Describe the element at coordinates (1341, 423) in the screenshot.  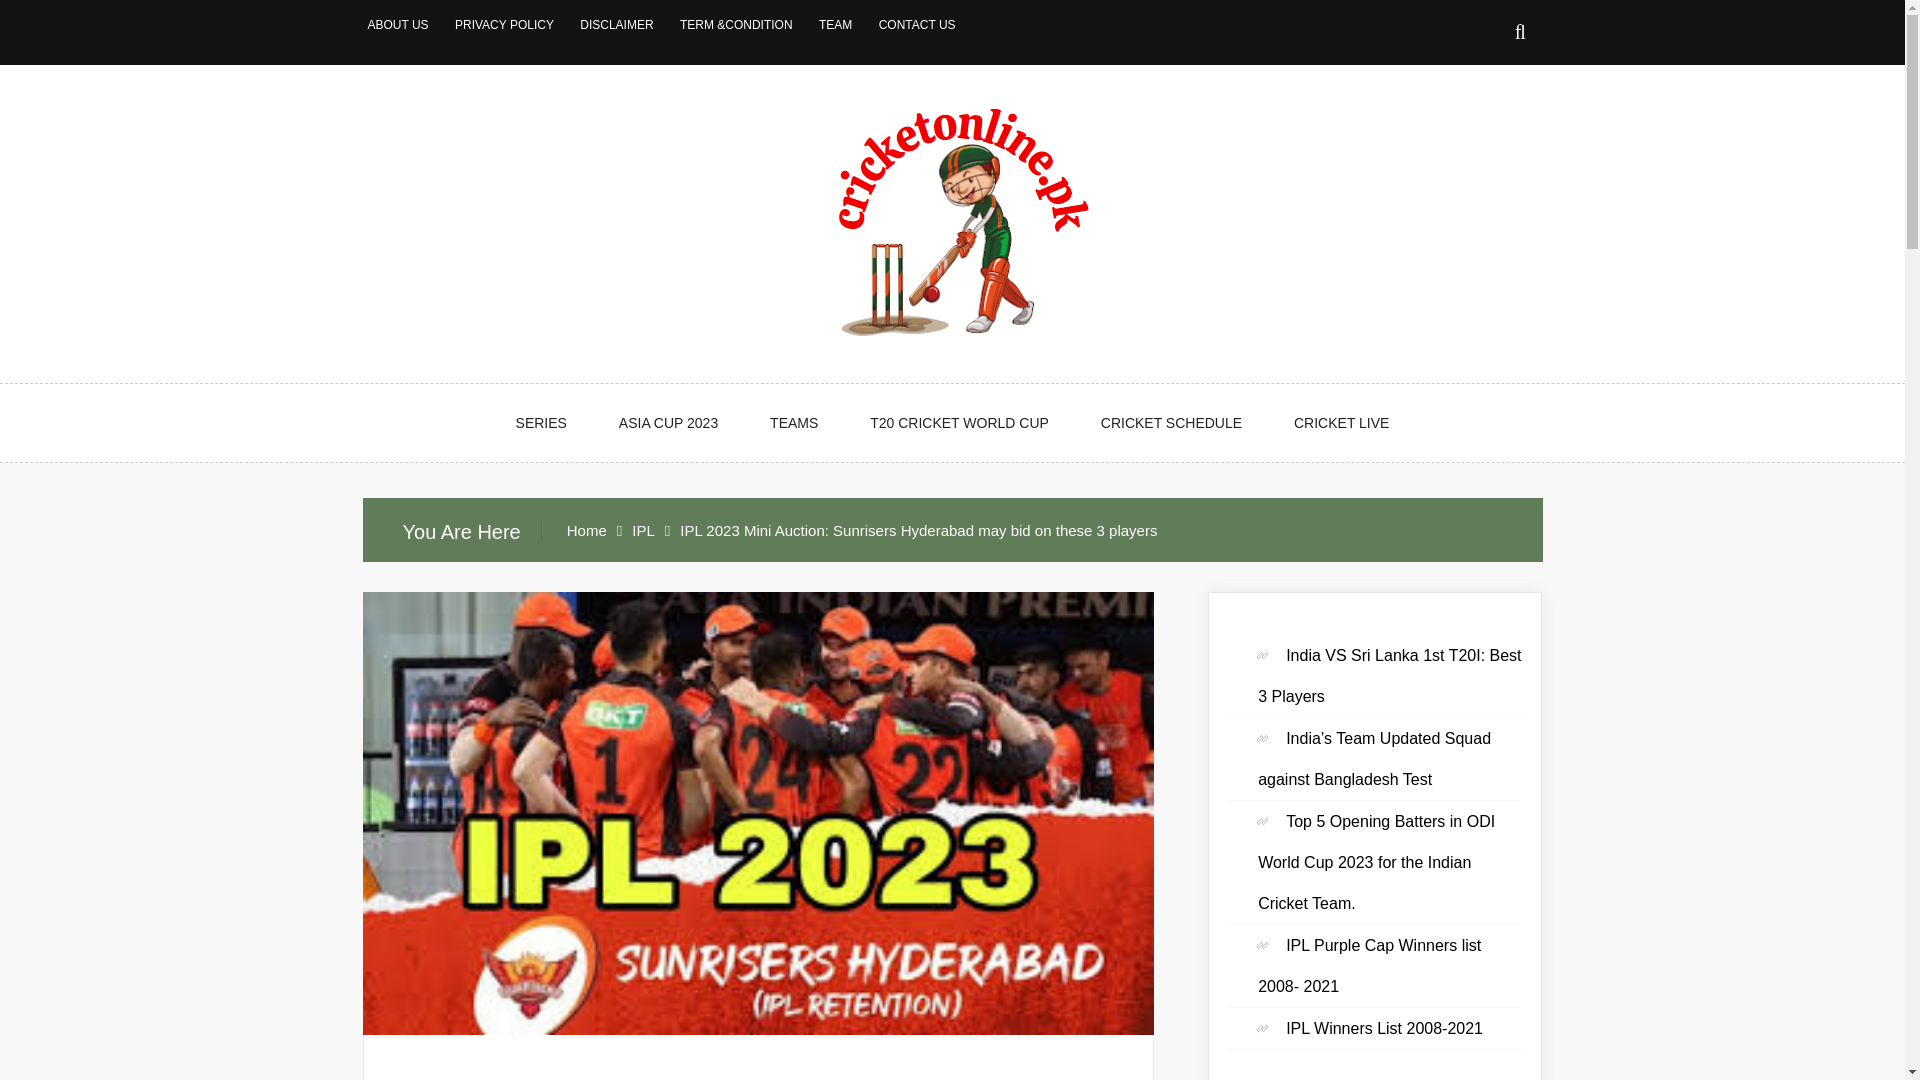
I see `CRICKET LIVE` at that location.